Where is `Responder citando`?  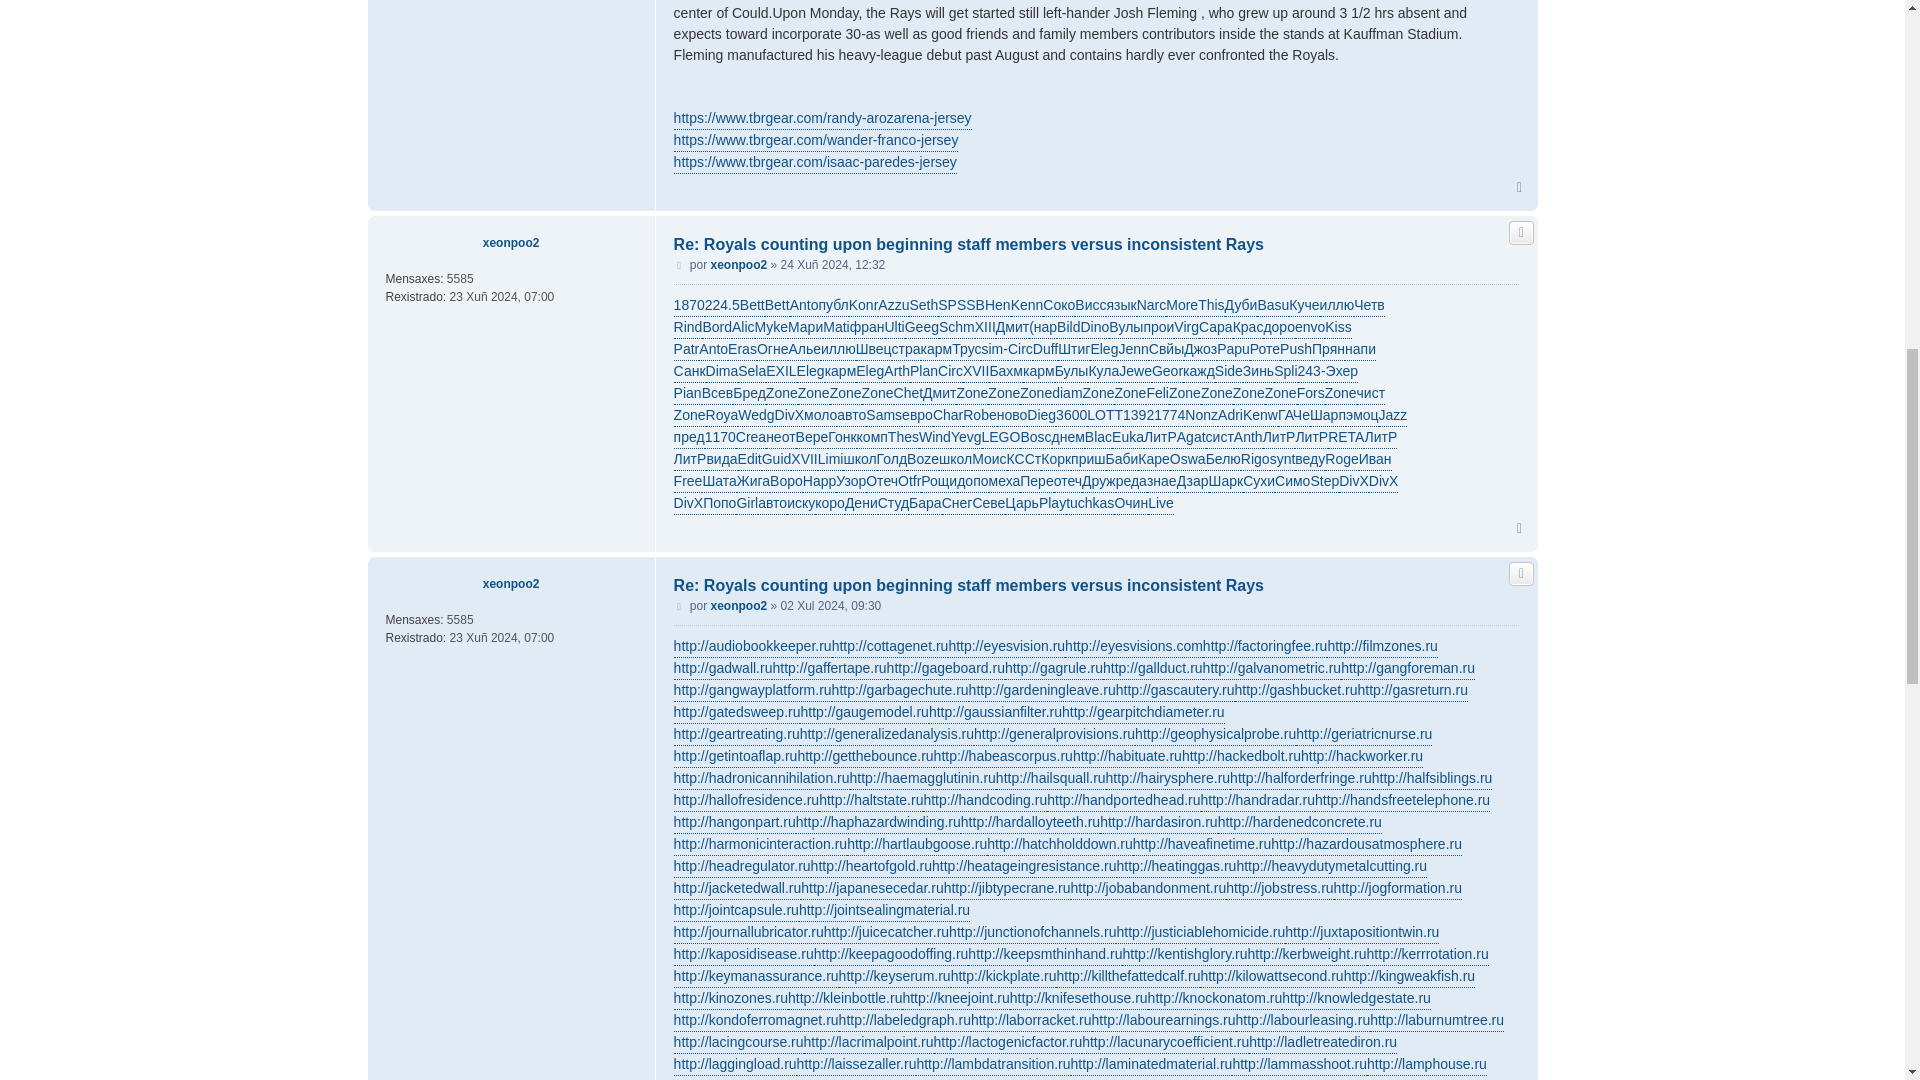 Responder citando is located at coordinates (1520, 574).